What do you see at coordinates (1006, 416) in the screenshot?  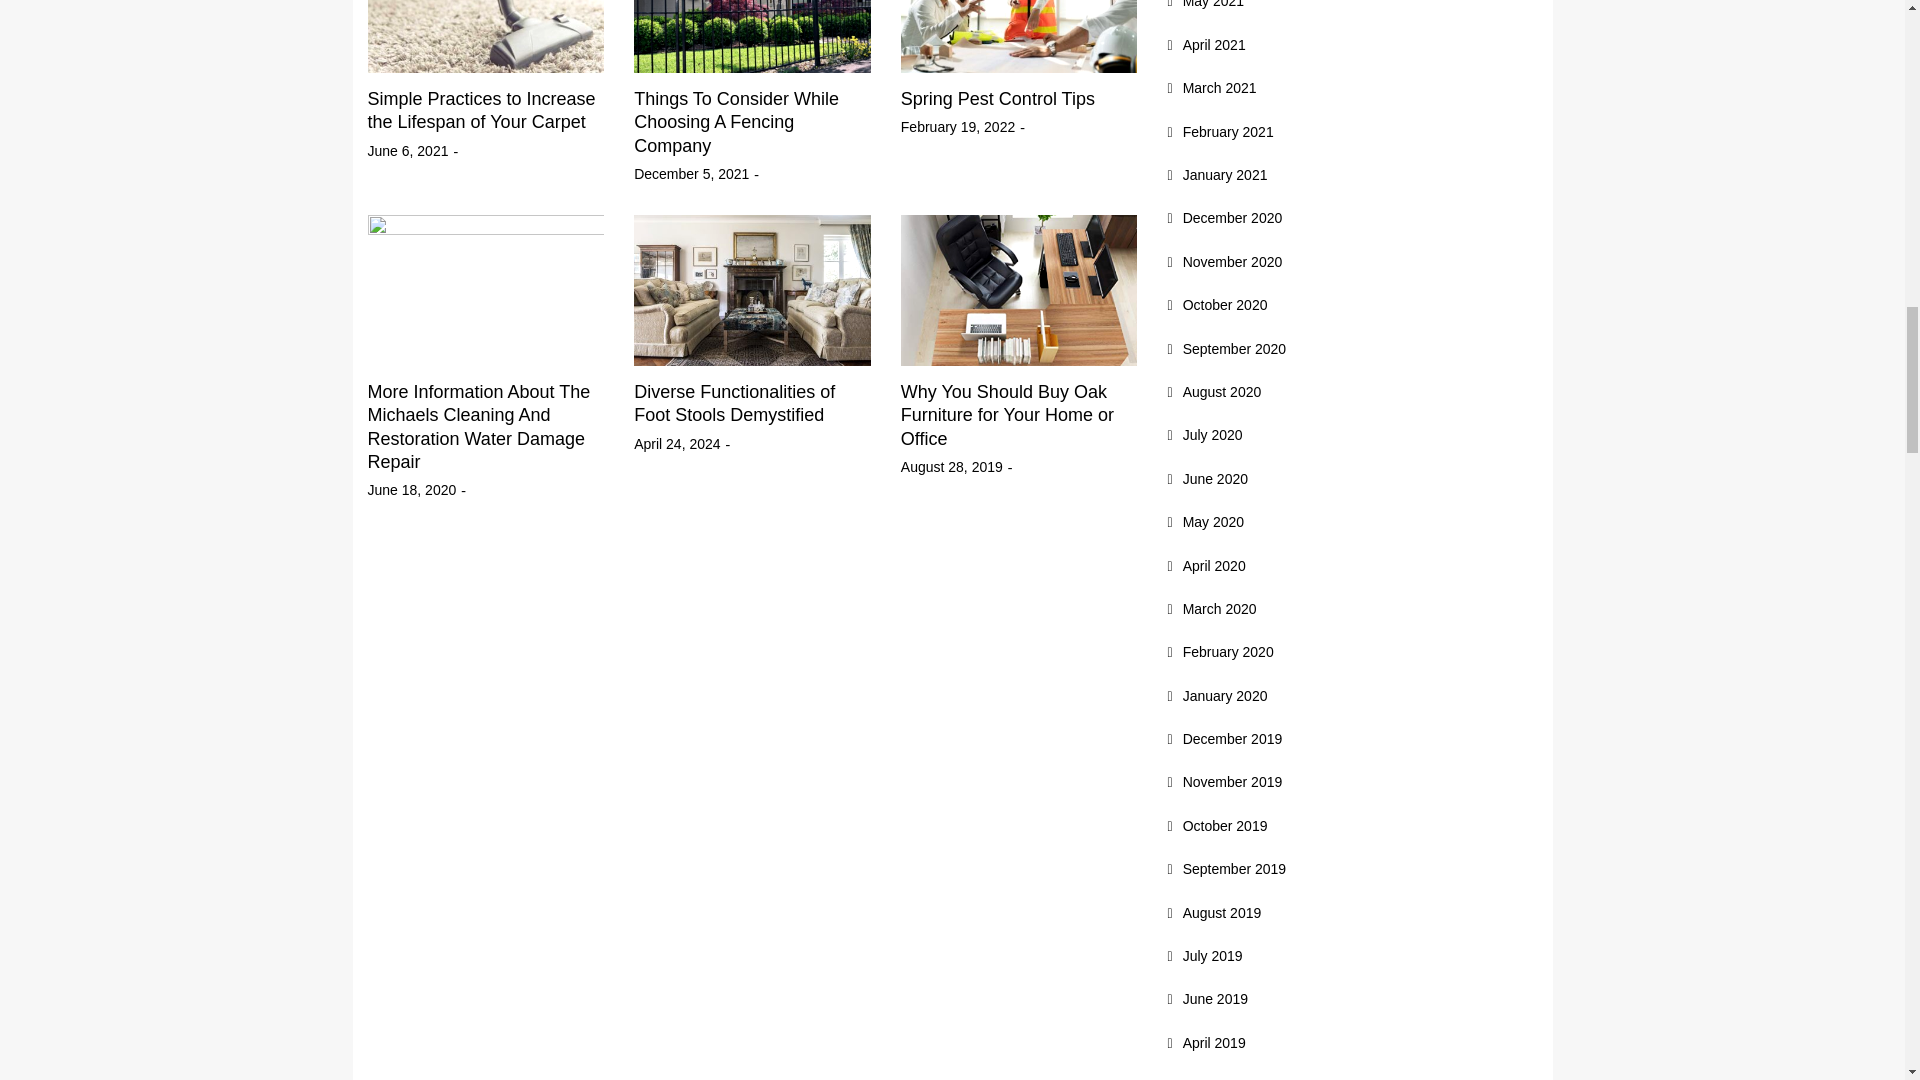 I see `Why You Should Buy Oak Furniture for Your Home or Office` at bounding box center [1006, 416].